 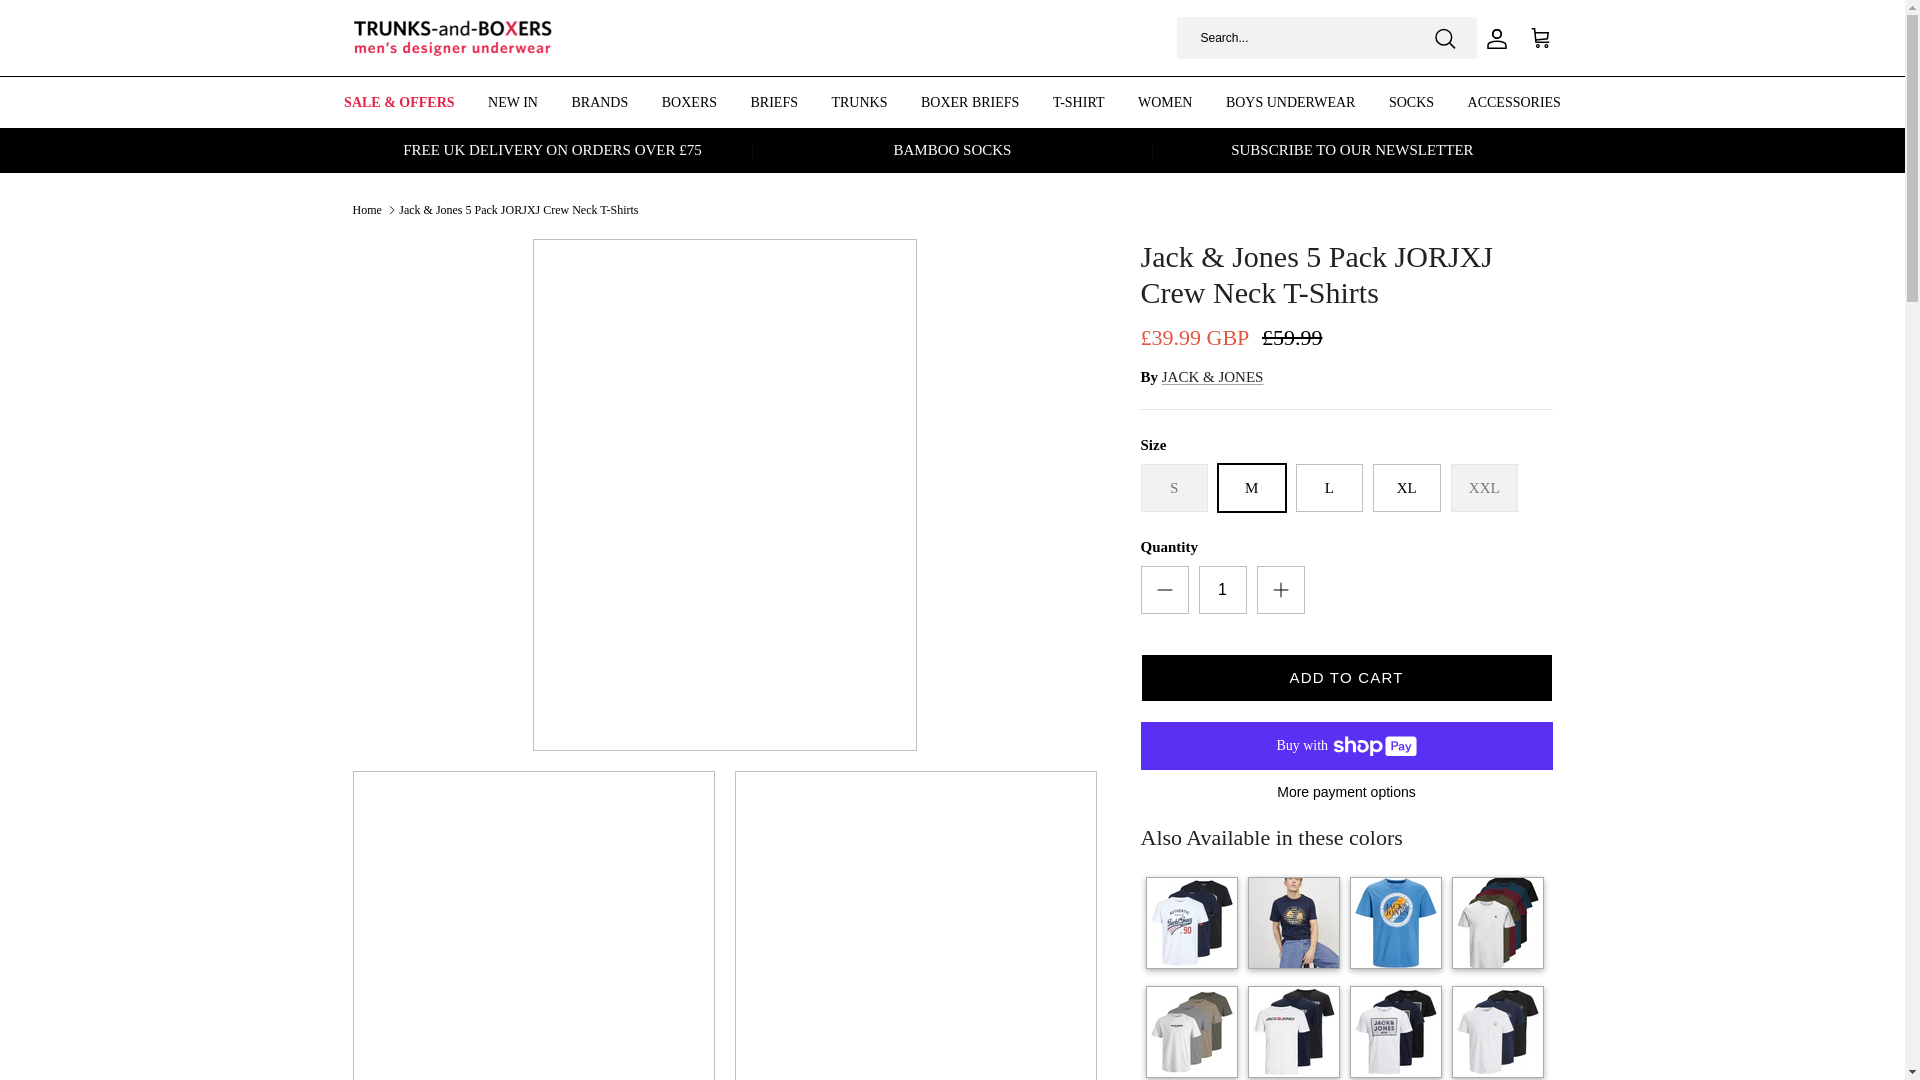 What do you see at coordinates (512, 102) in the screenshot?
I see `NEW IN` at bounding box center [512, 102].